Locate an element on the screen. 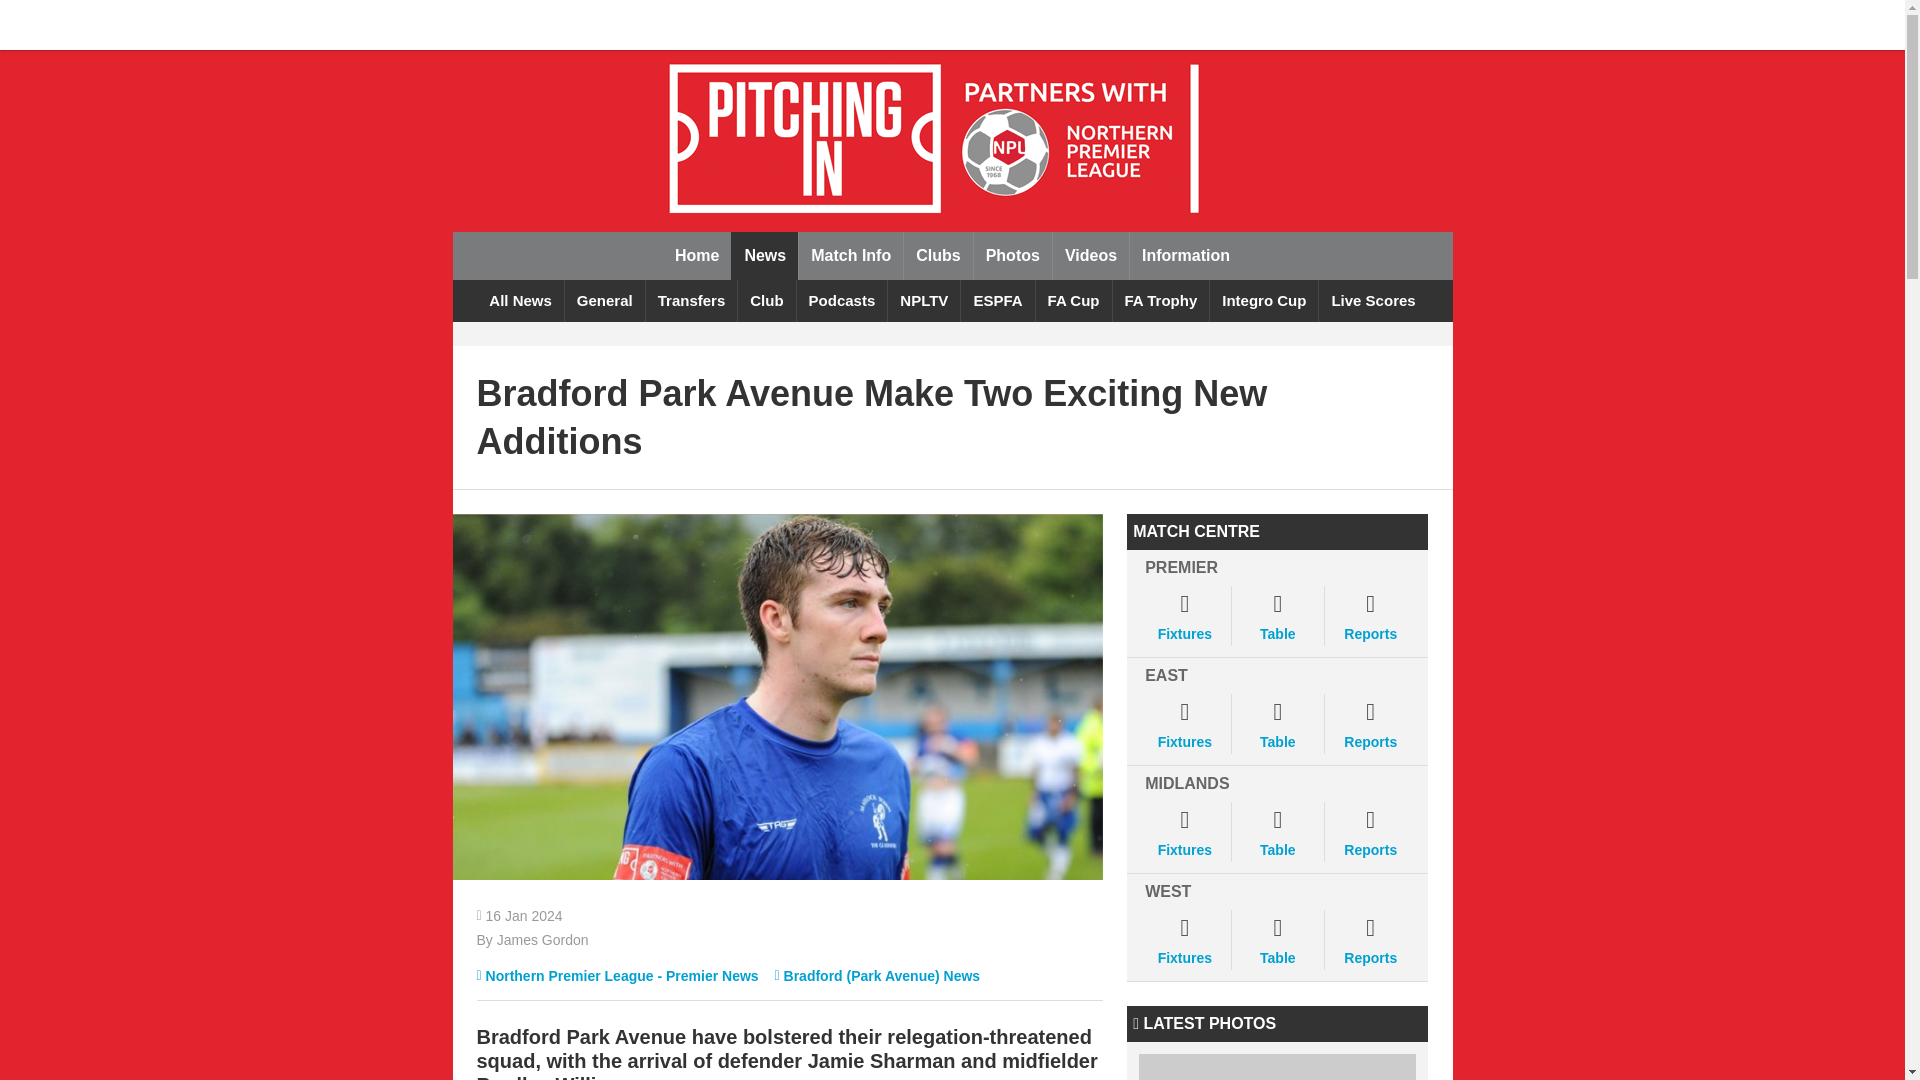 The height and width of the screenshot is (1080, 1920). Match Info is located at coordinates (850, 256).